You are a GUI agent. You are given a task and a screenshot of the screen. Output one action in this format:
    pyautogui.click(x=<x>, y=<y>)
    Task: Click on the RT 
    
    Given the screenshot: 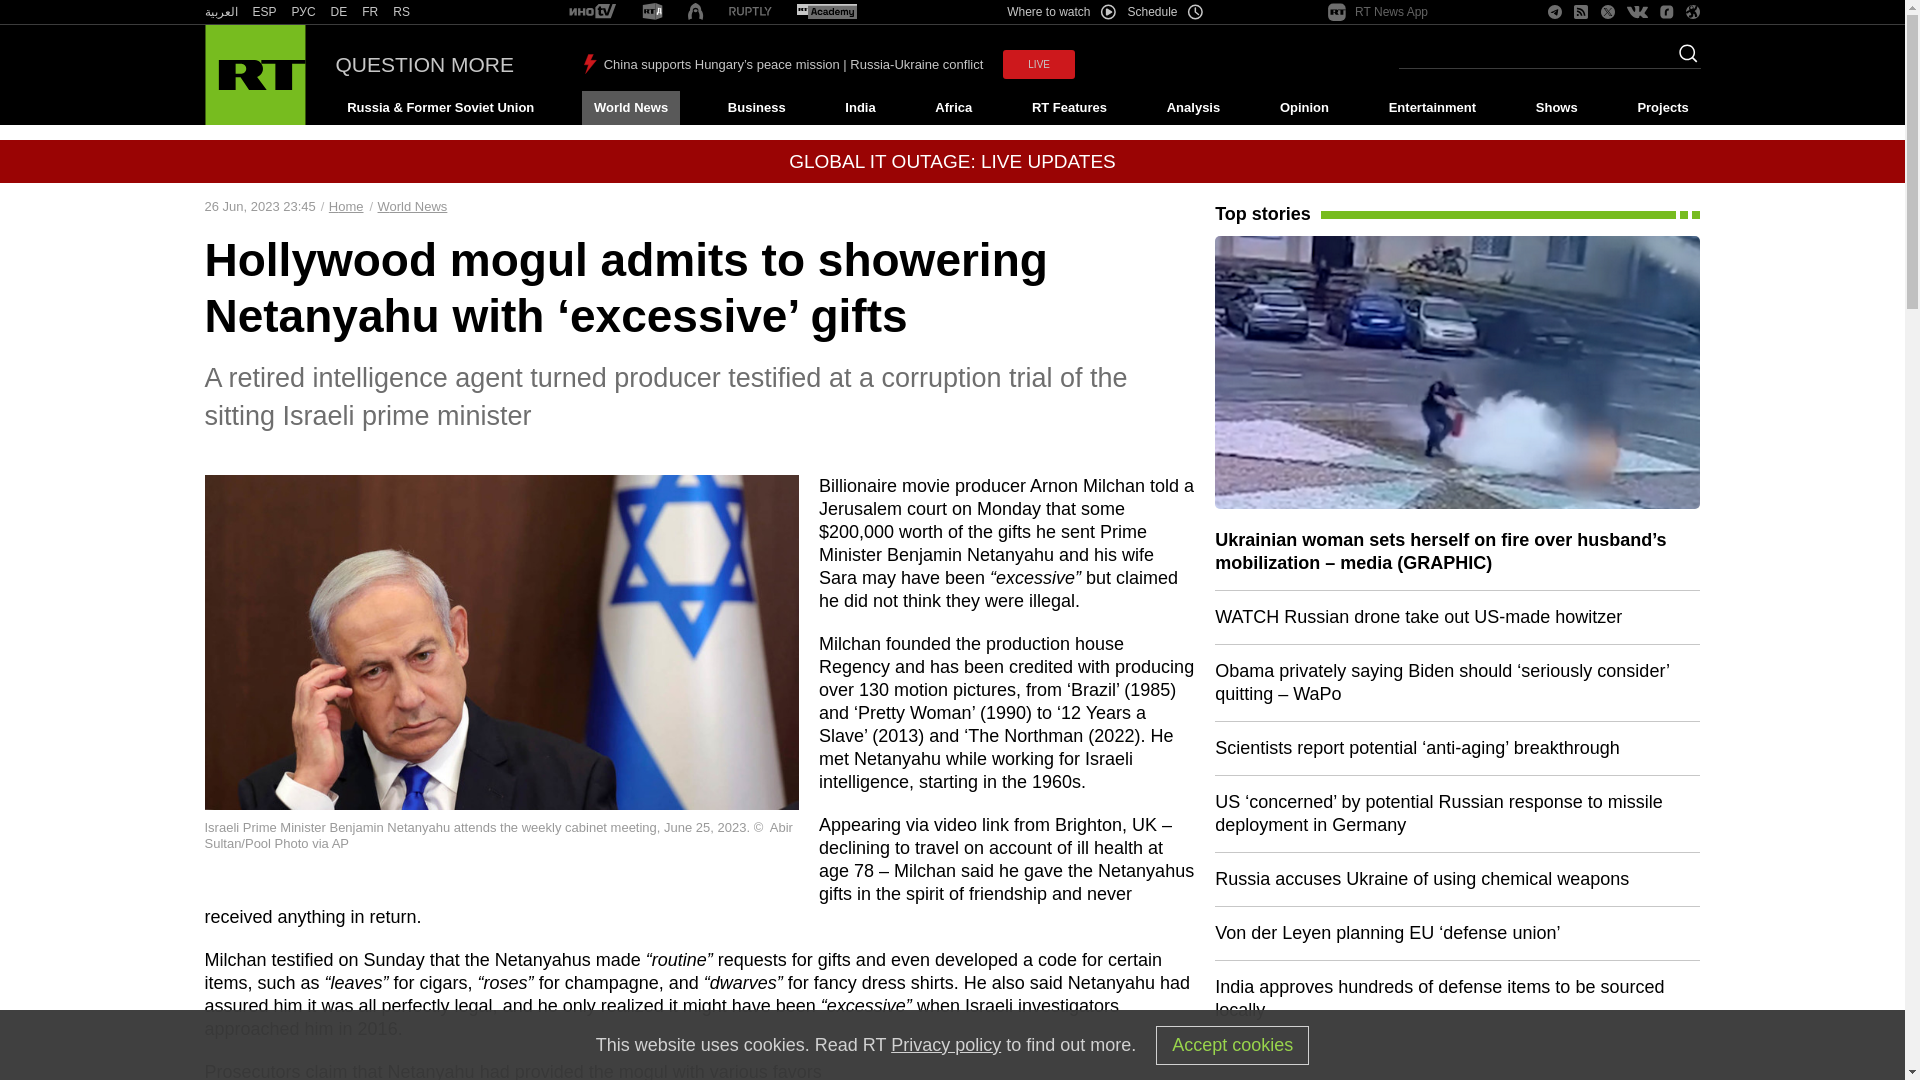 What is the action you would take?
    pyautogui.click(x=750, y=12)
    